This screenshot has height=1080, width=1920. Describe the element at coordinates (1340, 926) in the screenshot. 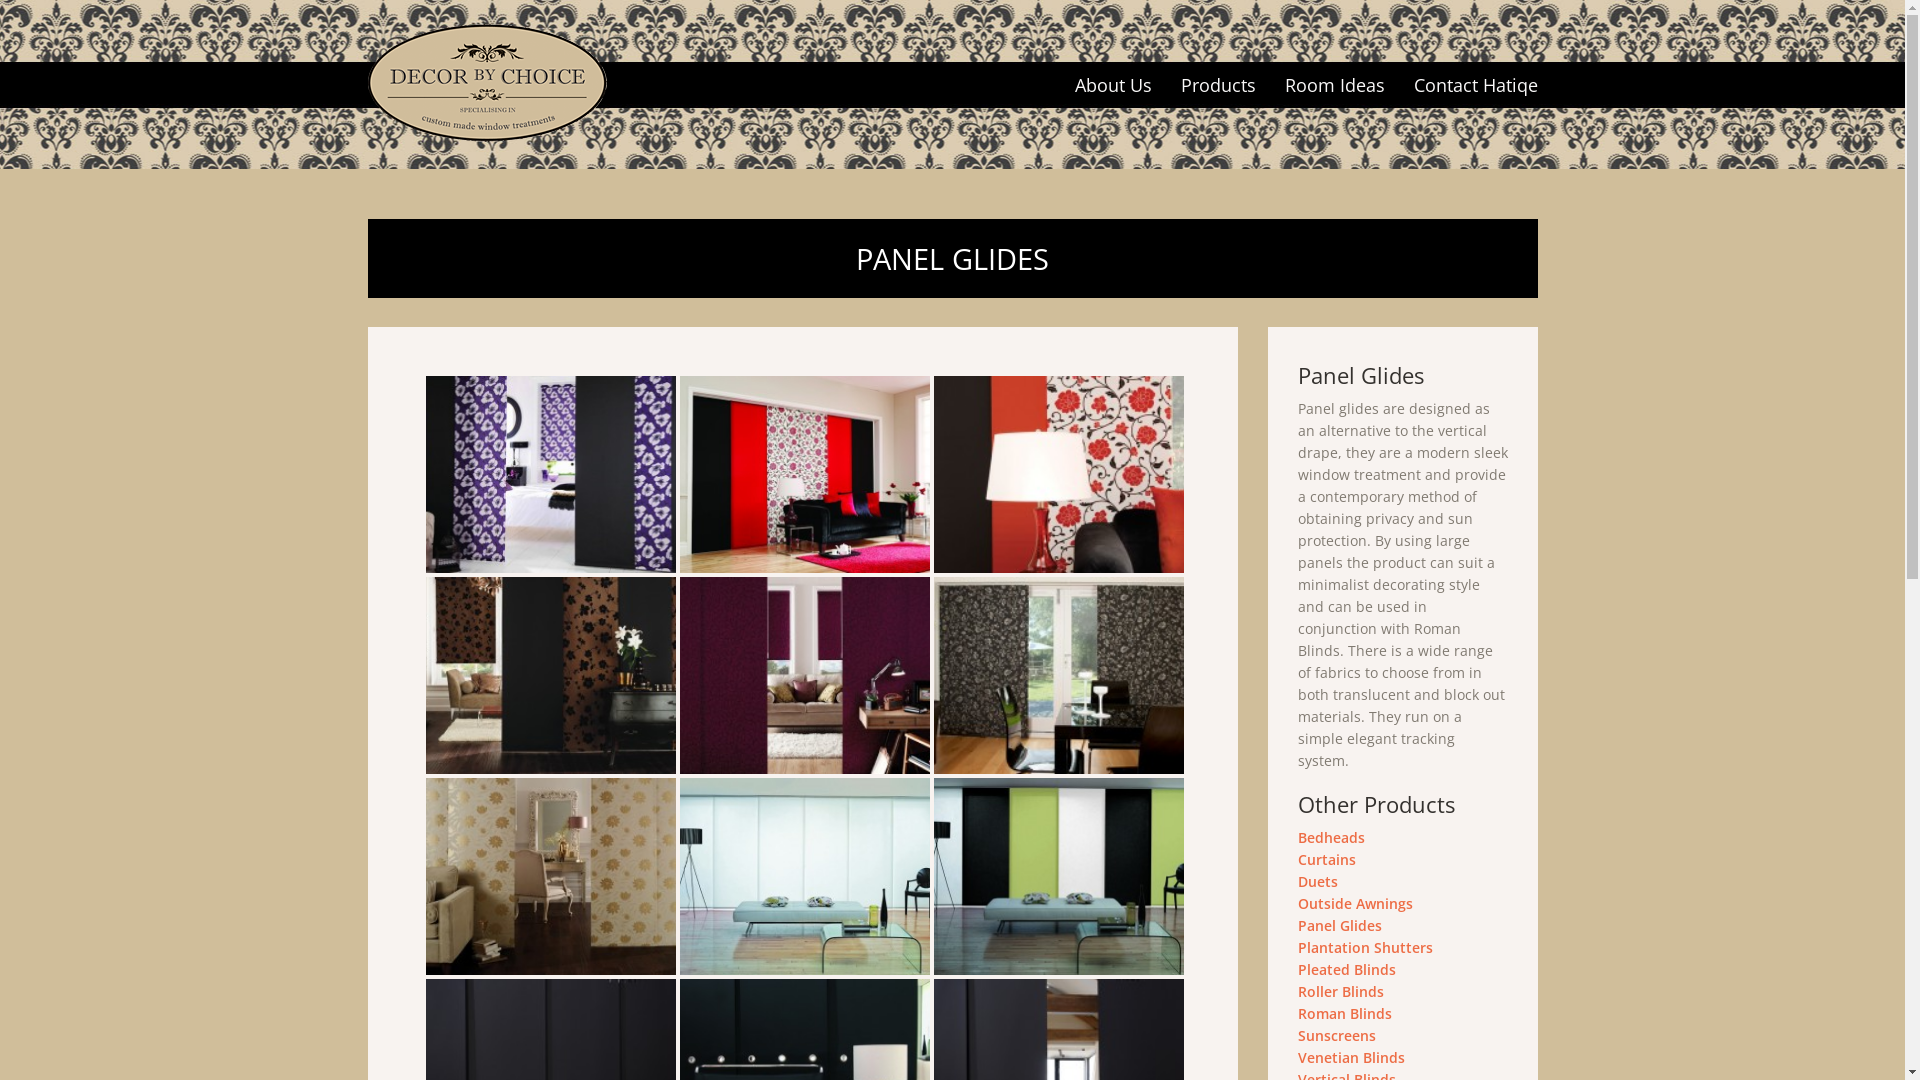

I see `Panel Glides` at that location.